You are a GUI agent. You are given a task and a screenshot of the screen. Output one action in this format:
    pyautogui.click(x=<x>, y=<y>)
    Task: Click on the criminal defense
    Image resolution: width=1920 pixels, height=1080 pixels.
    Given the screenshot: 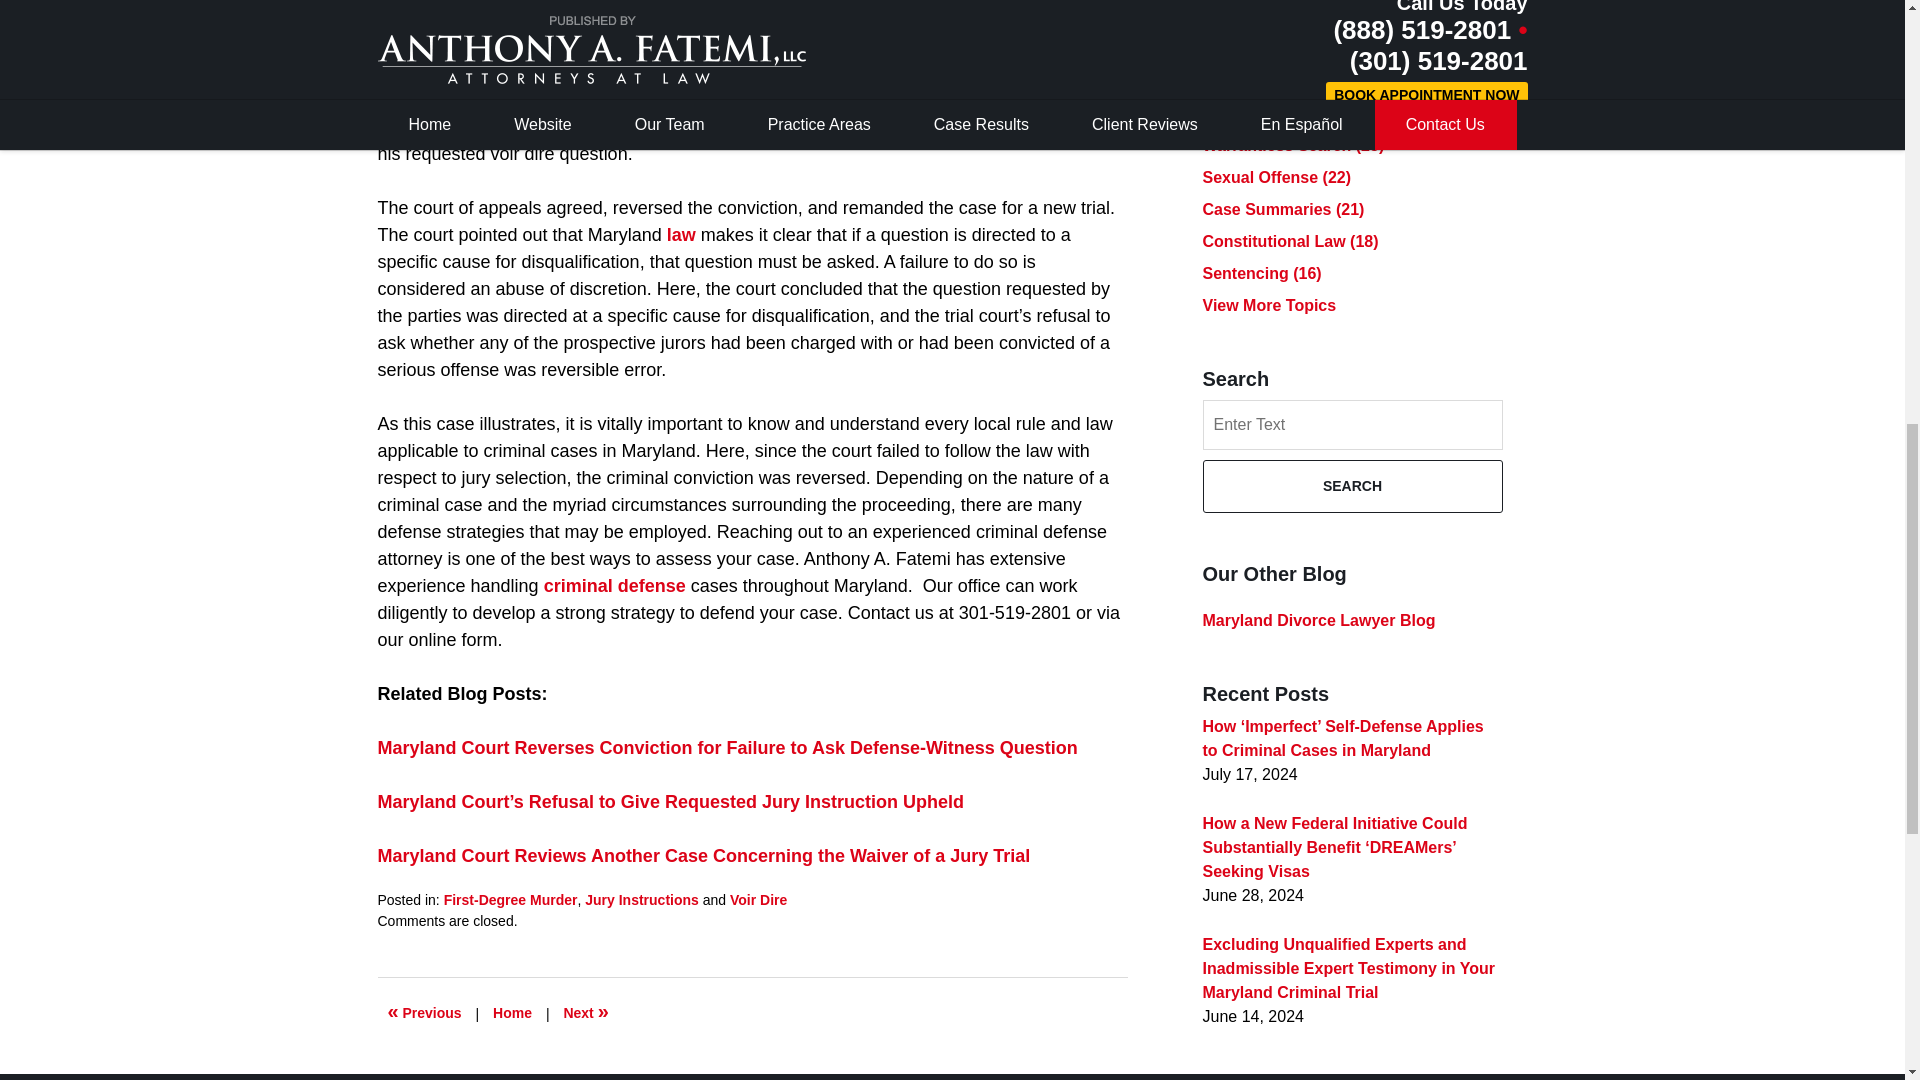 What is the action you would take?
    pyautogui.click(x=614, y=586)
    